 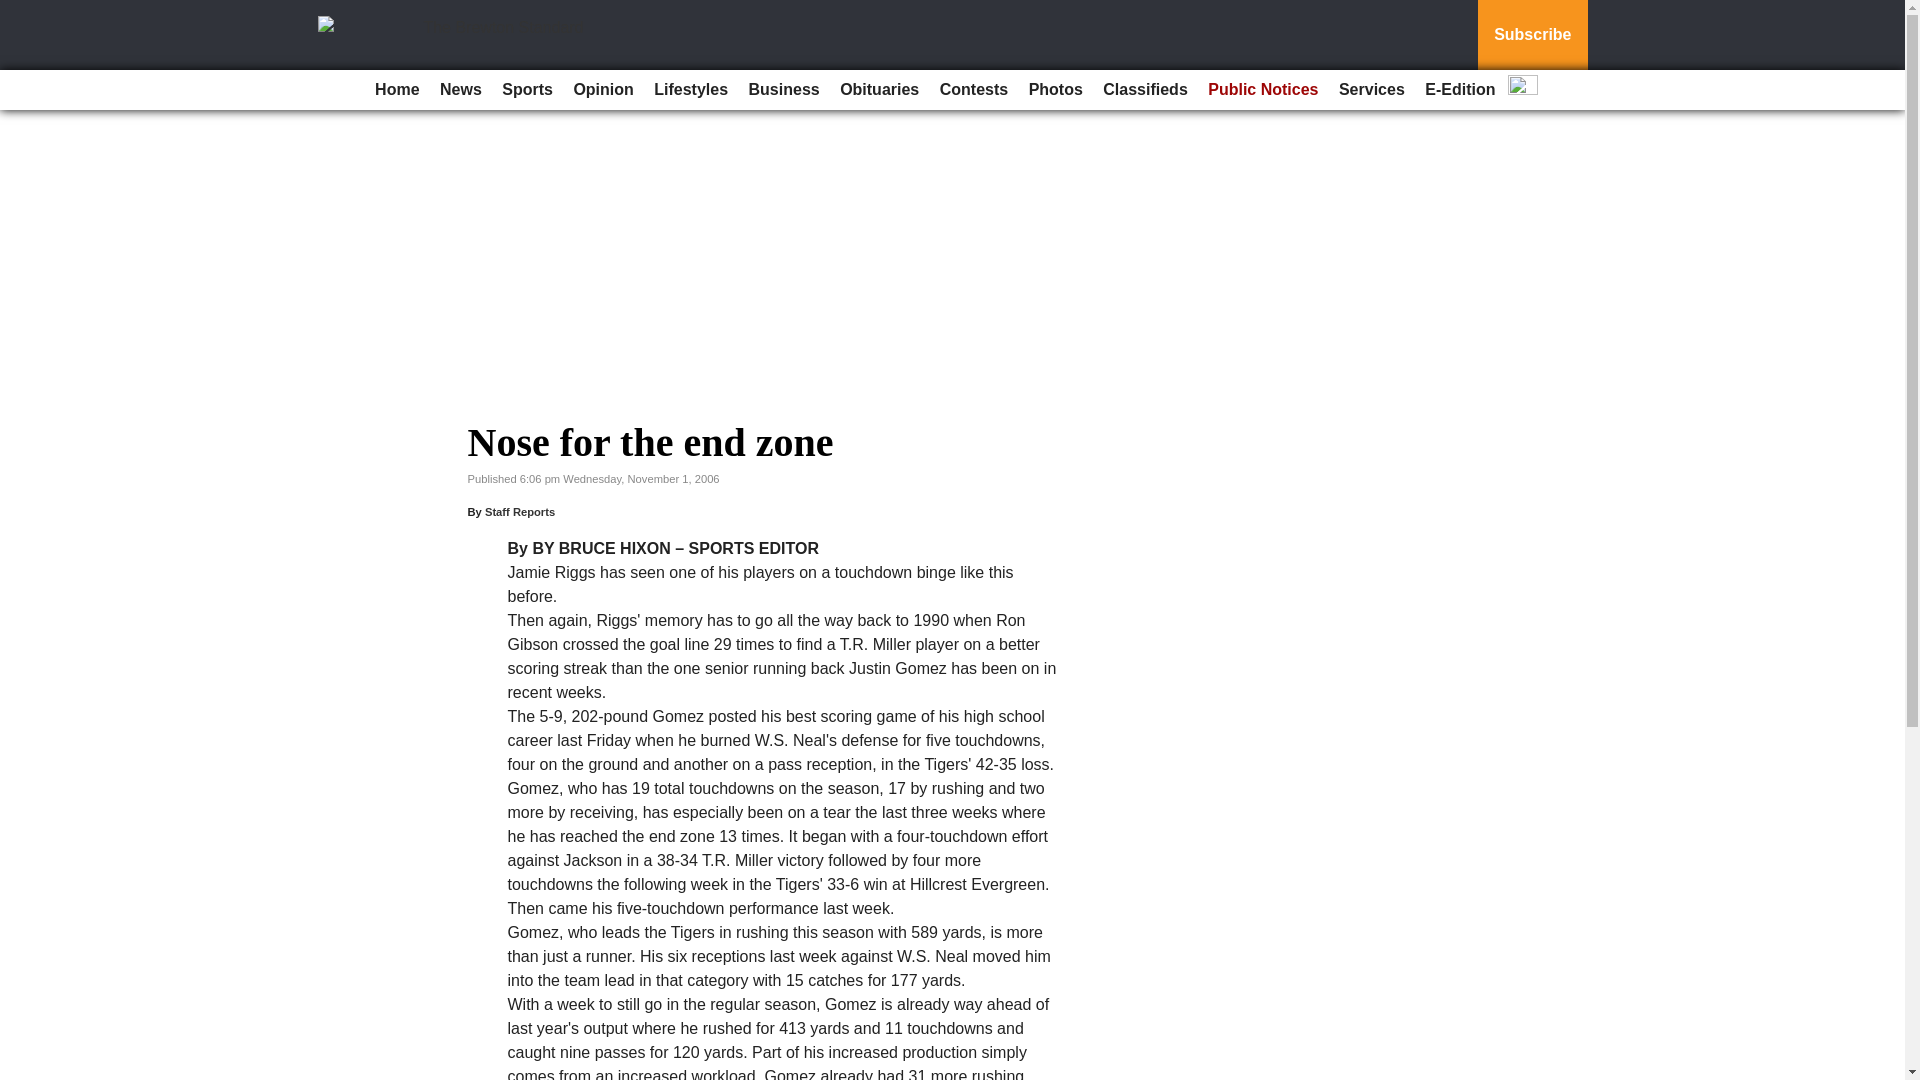 What do you see at coordinates (879, 90) in the screenshot?
I see `Obituaries` at bounding box center [879, 90].